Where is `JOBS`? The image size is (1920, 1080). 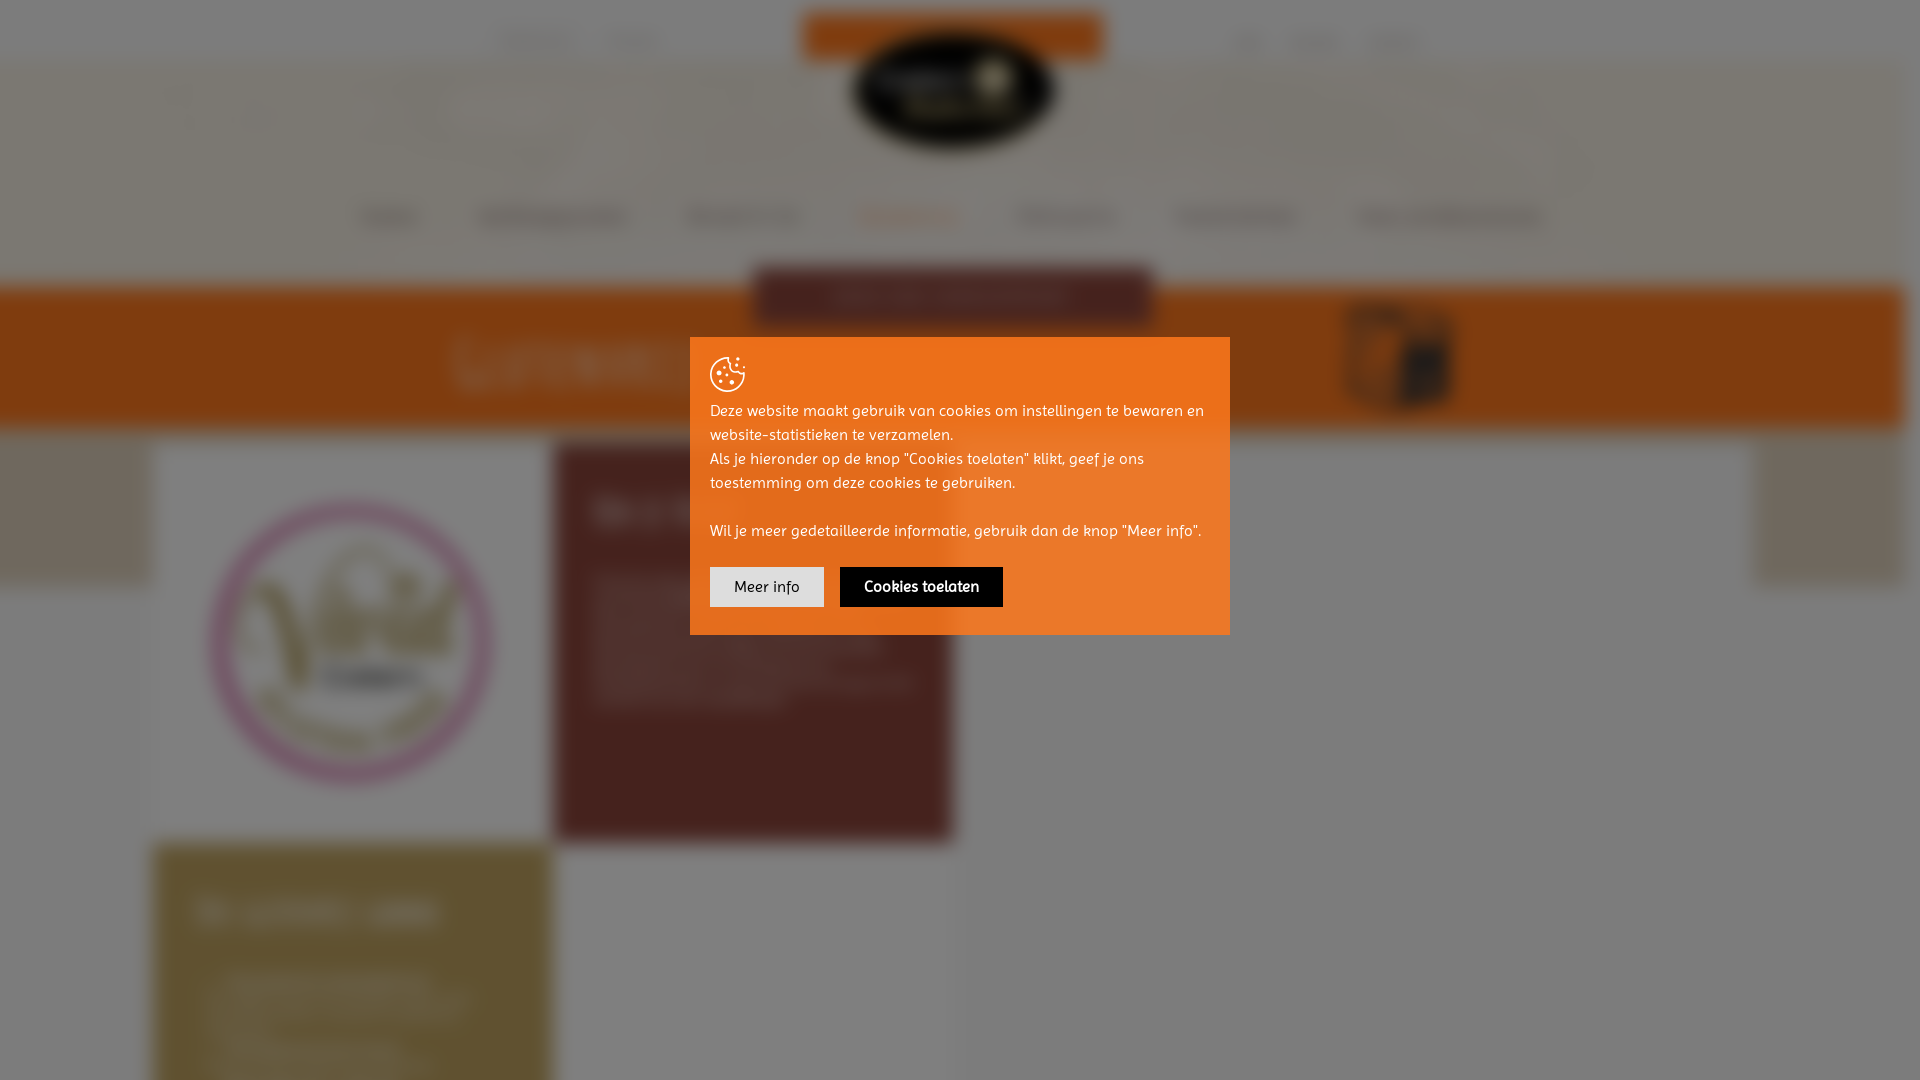 JOBS is located at coordinates (1247, 42).